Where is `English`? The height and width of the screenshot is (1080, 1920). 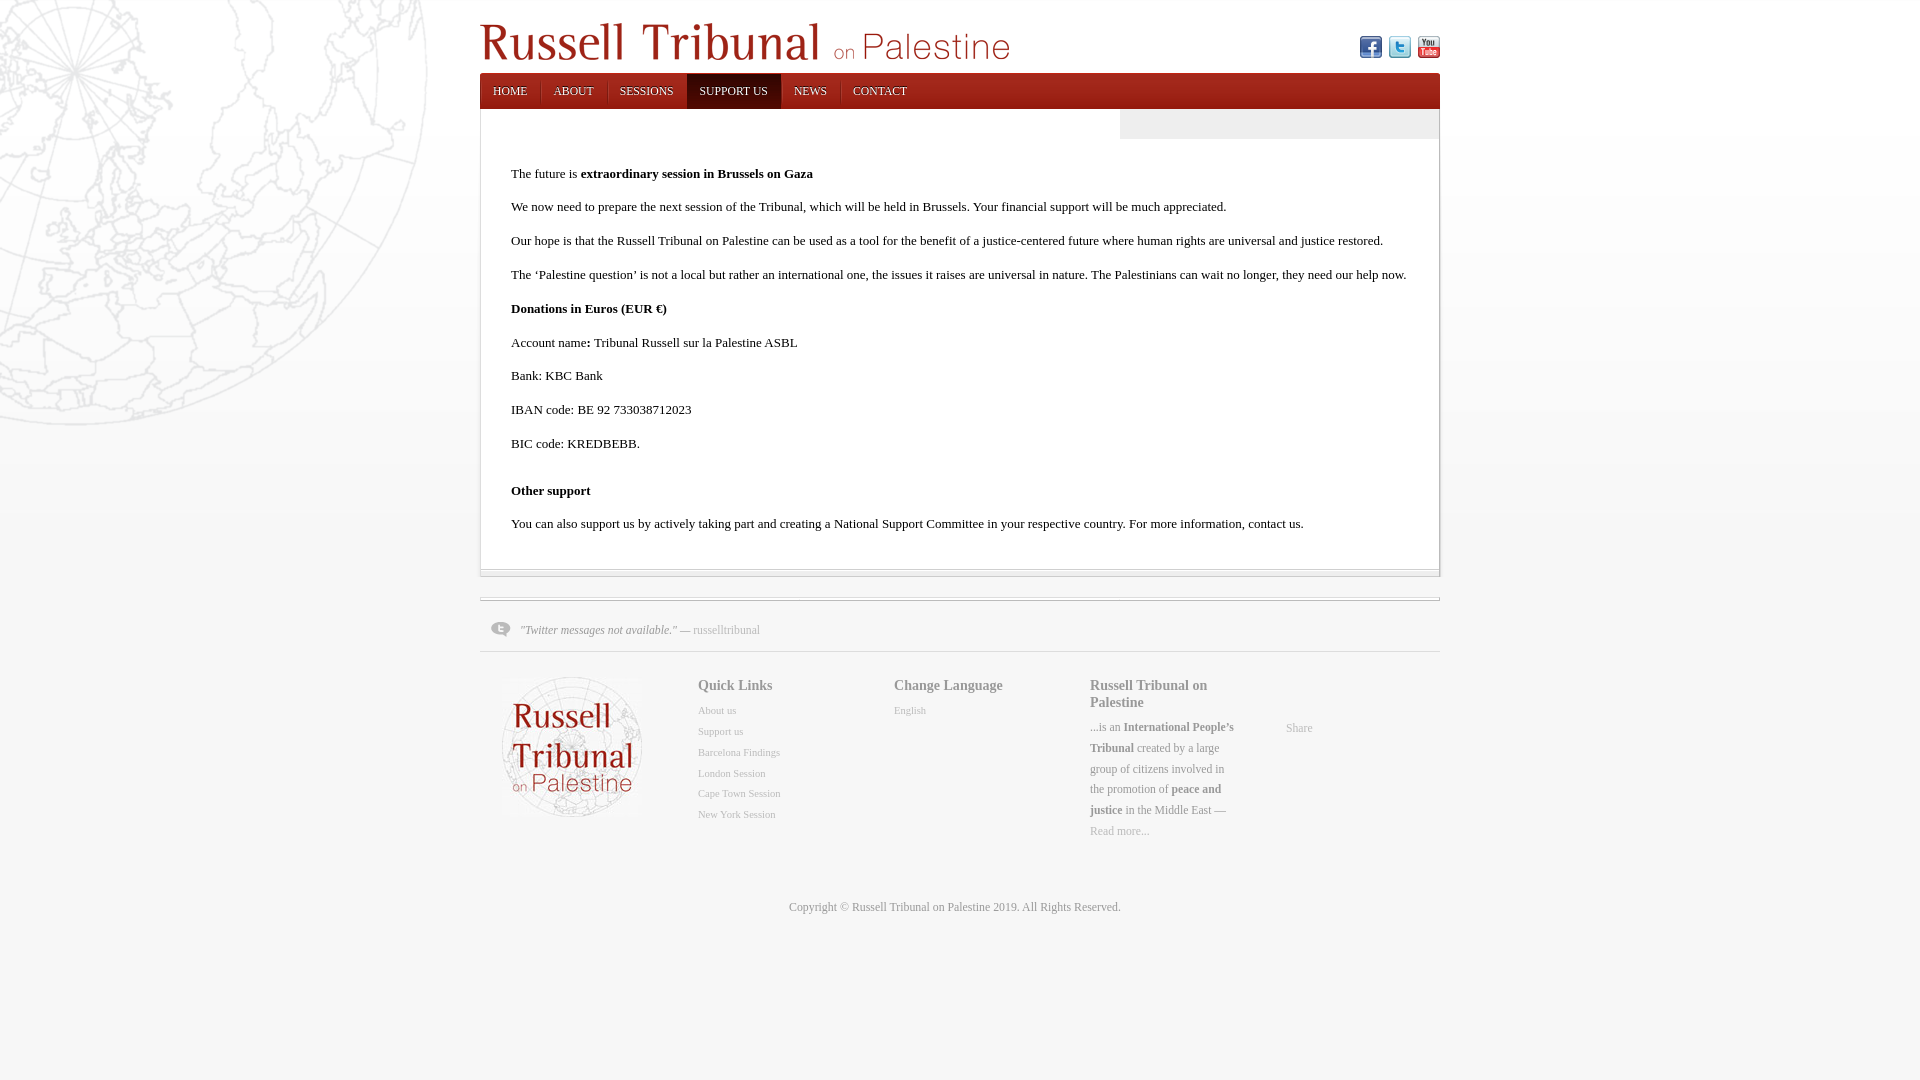 English is located at coordinates (910, 710).